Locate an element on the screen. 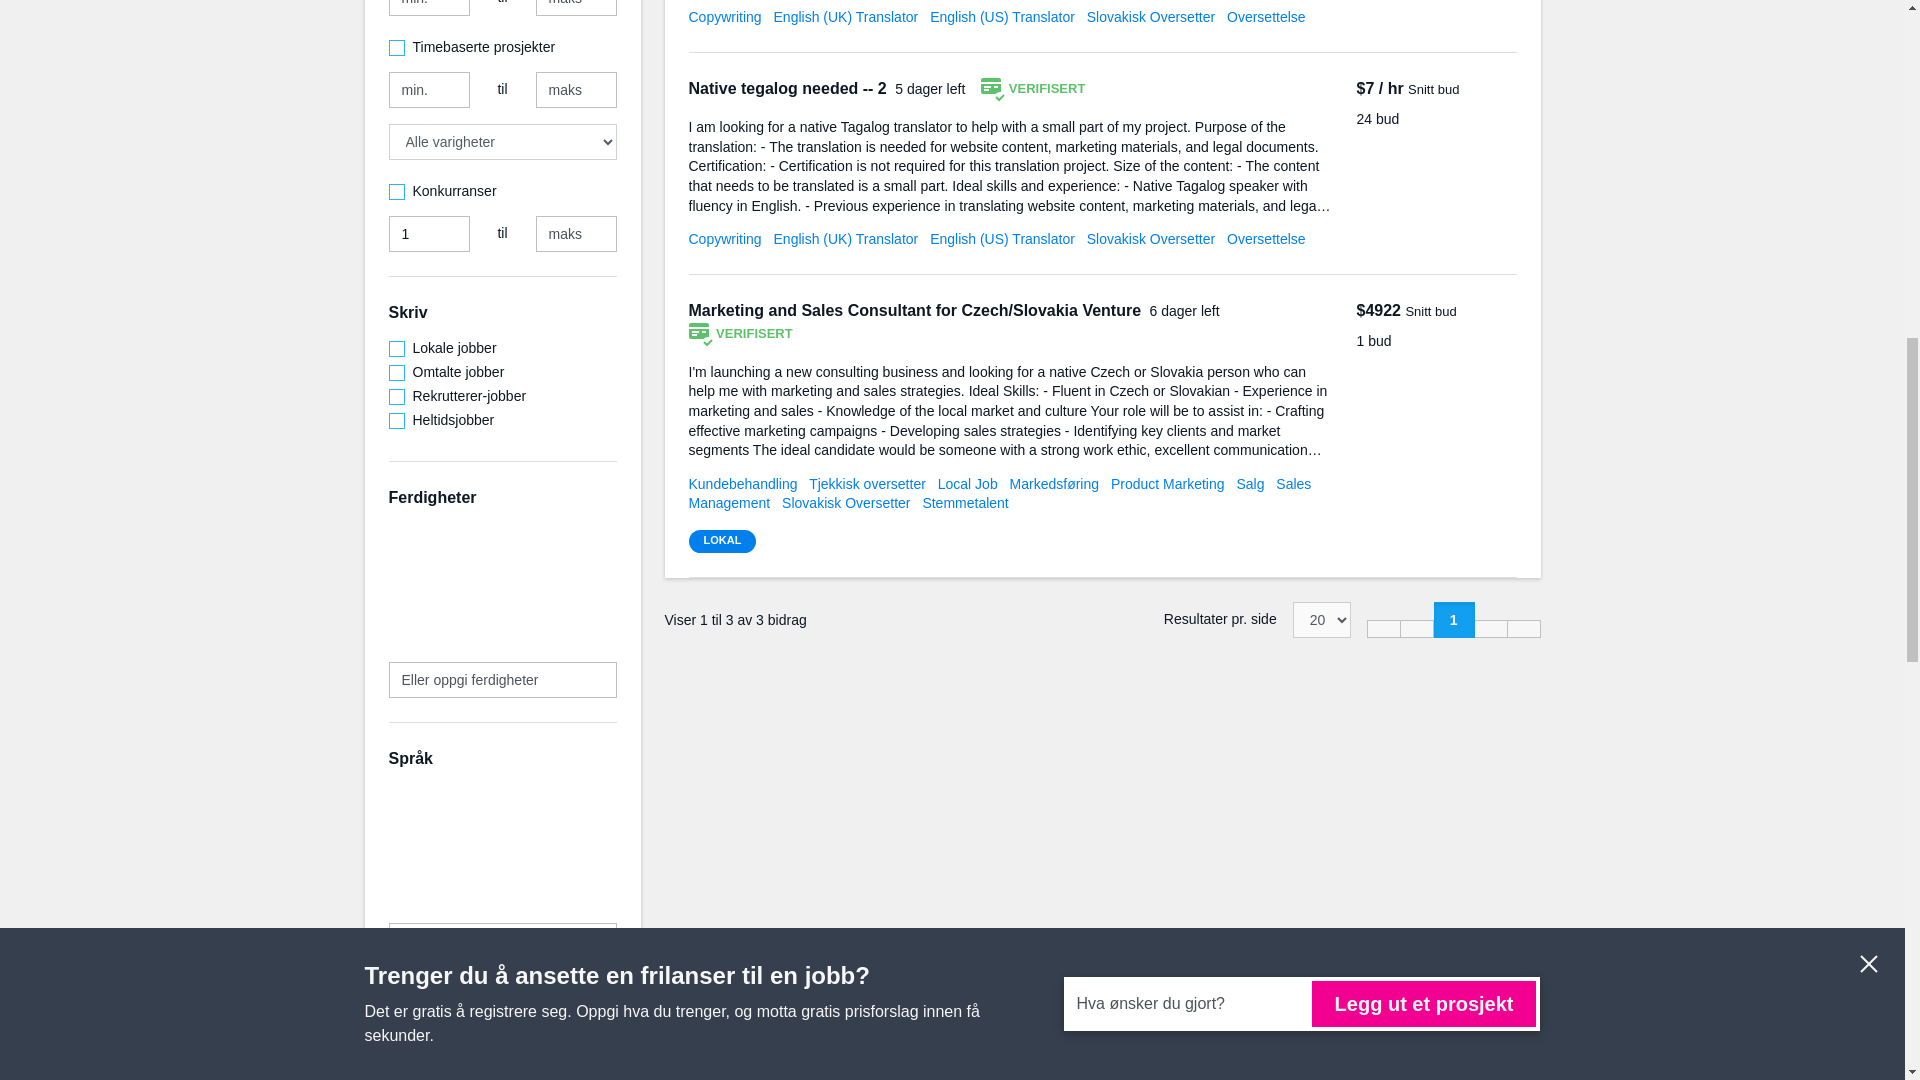 This screenshot has height=1080, width=1920. Slovakisk Oversetter is located at coordinates (1150, 239).